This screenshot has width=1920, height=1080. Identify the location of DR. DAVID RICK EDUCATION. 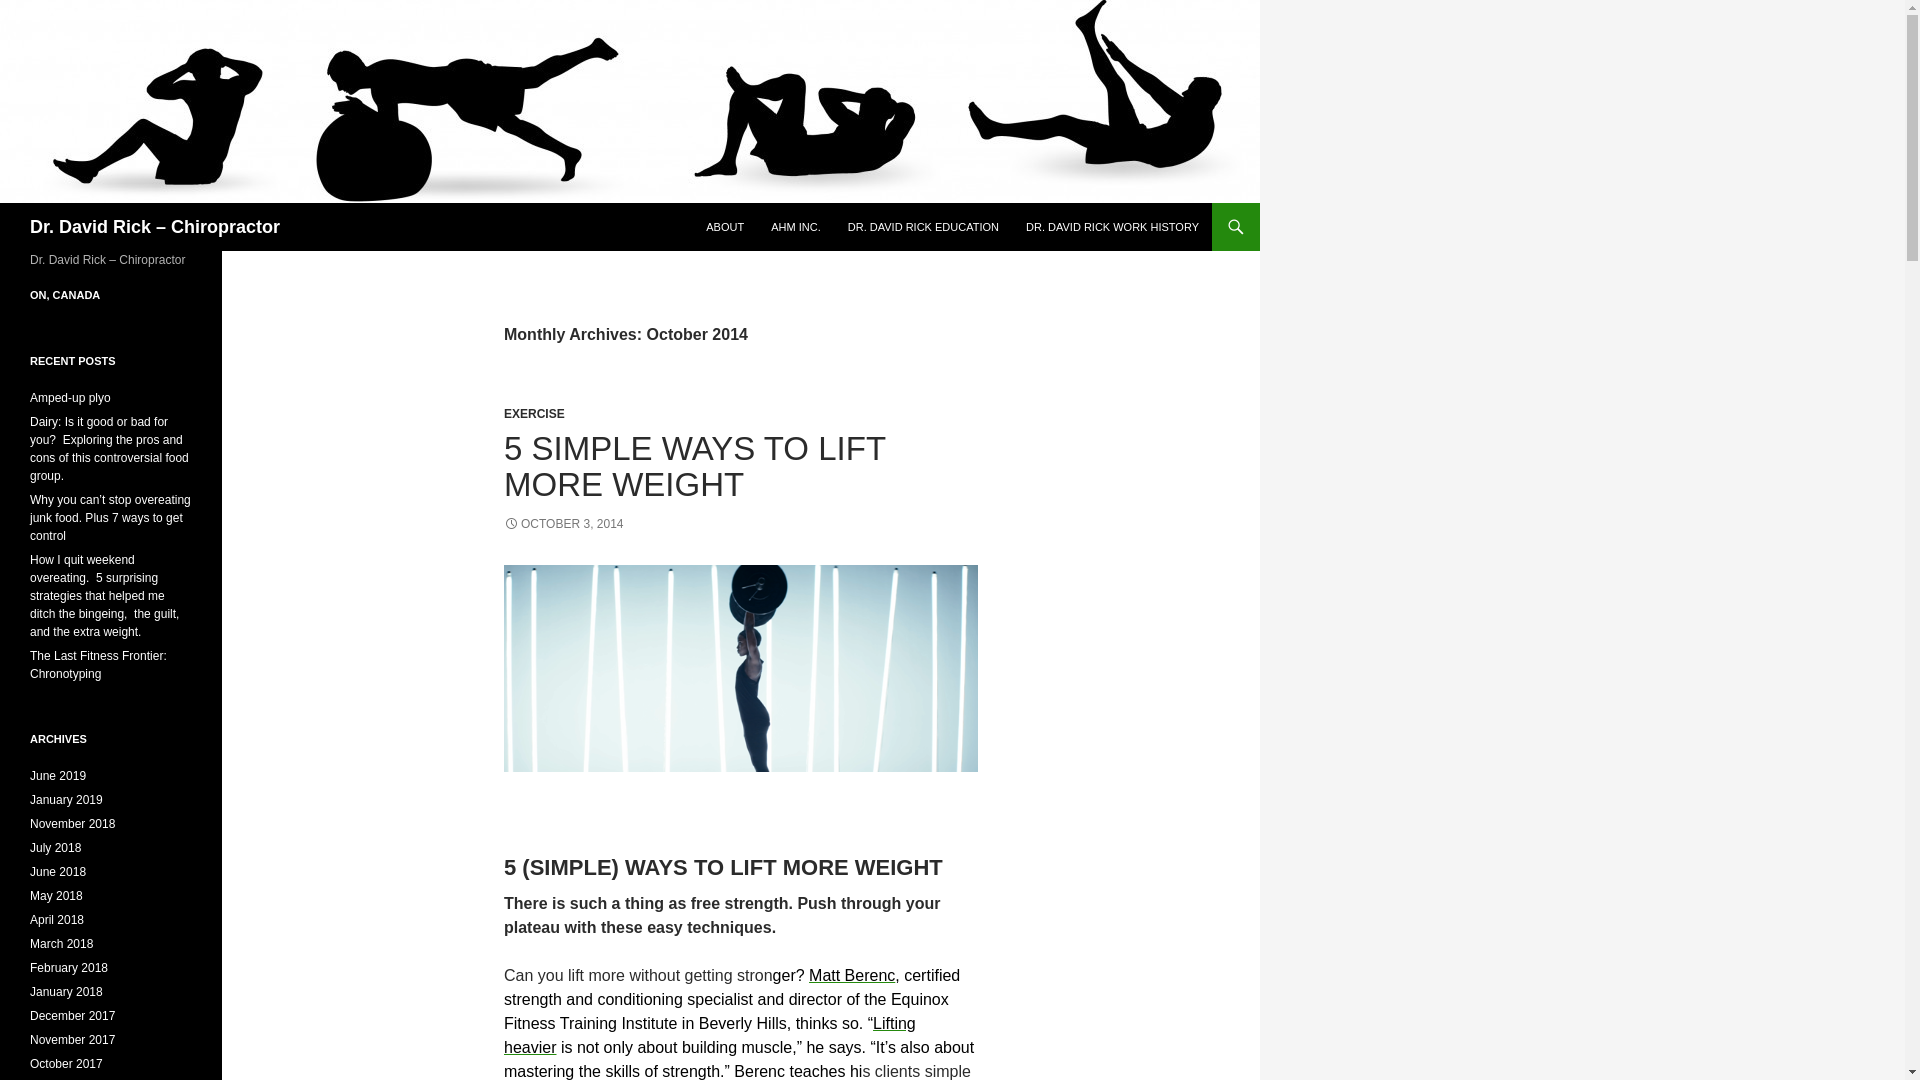
(923, 226).